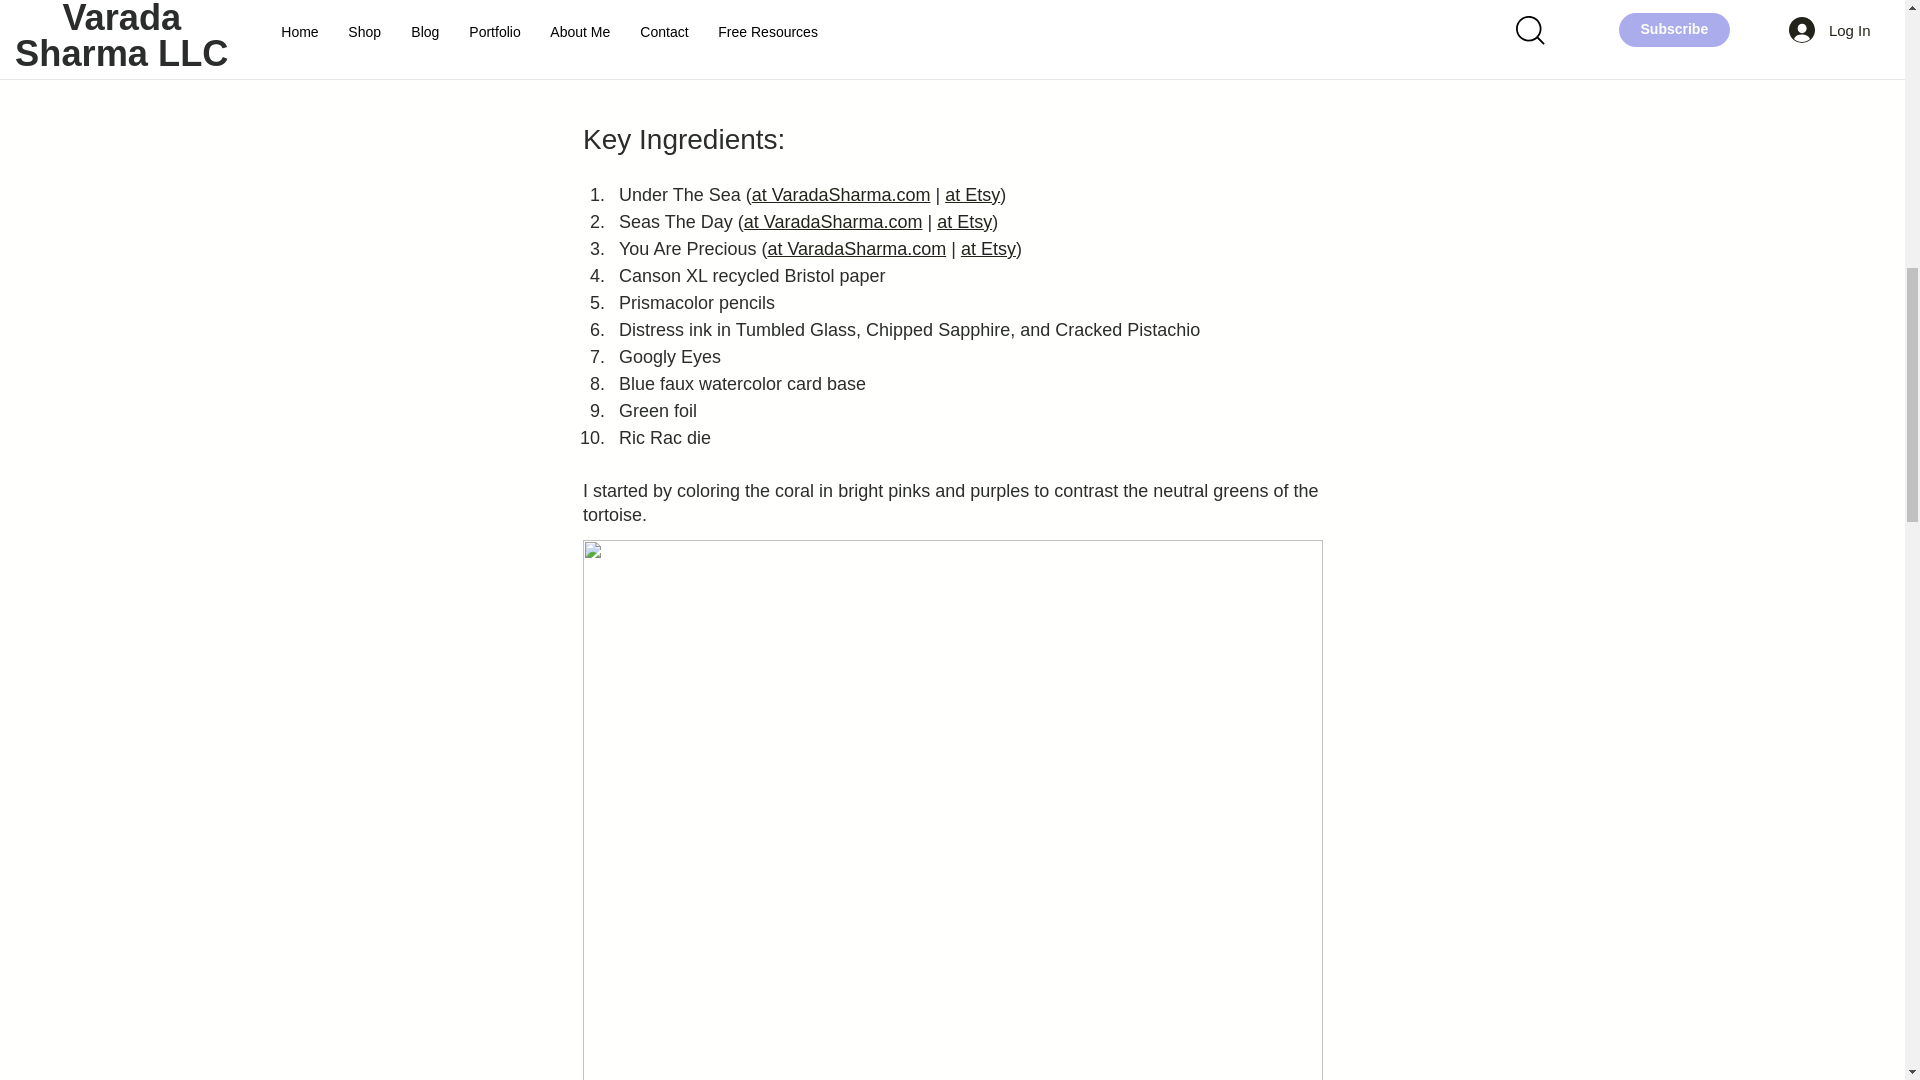 This screenshot has width=1920, height=1080. I want to click on at Etsy, so click(964, 222).